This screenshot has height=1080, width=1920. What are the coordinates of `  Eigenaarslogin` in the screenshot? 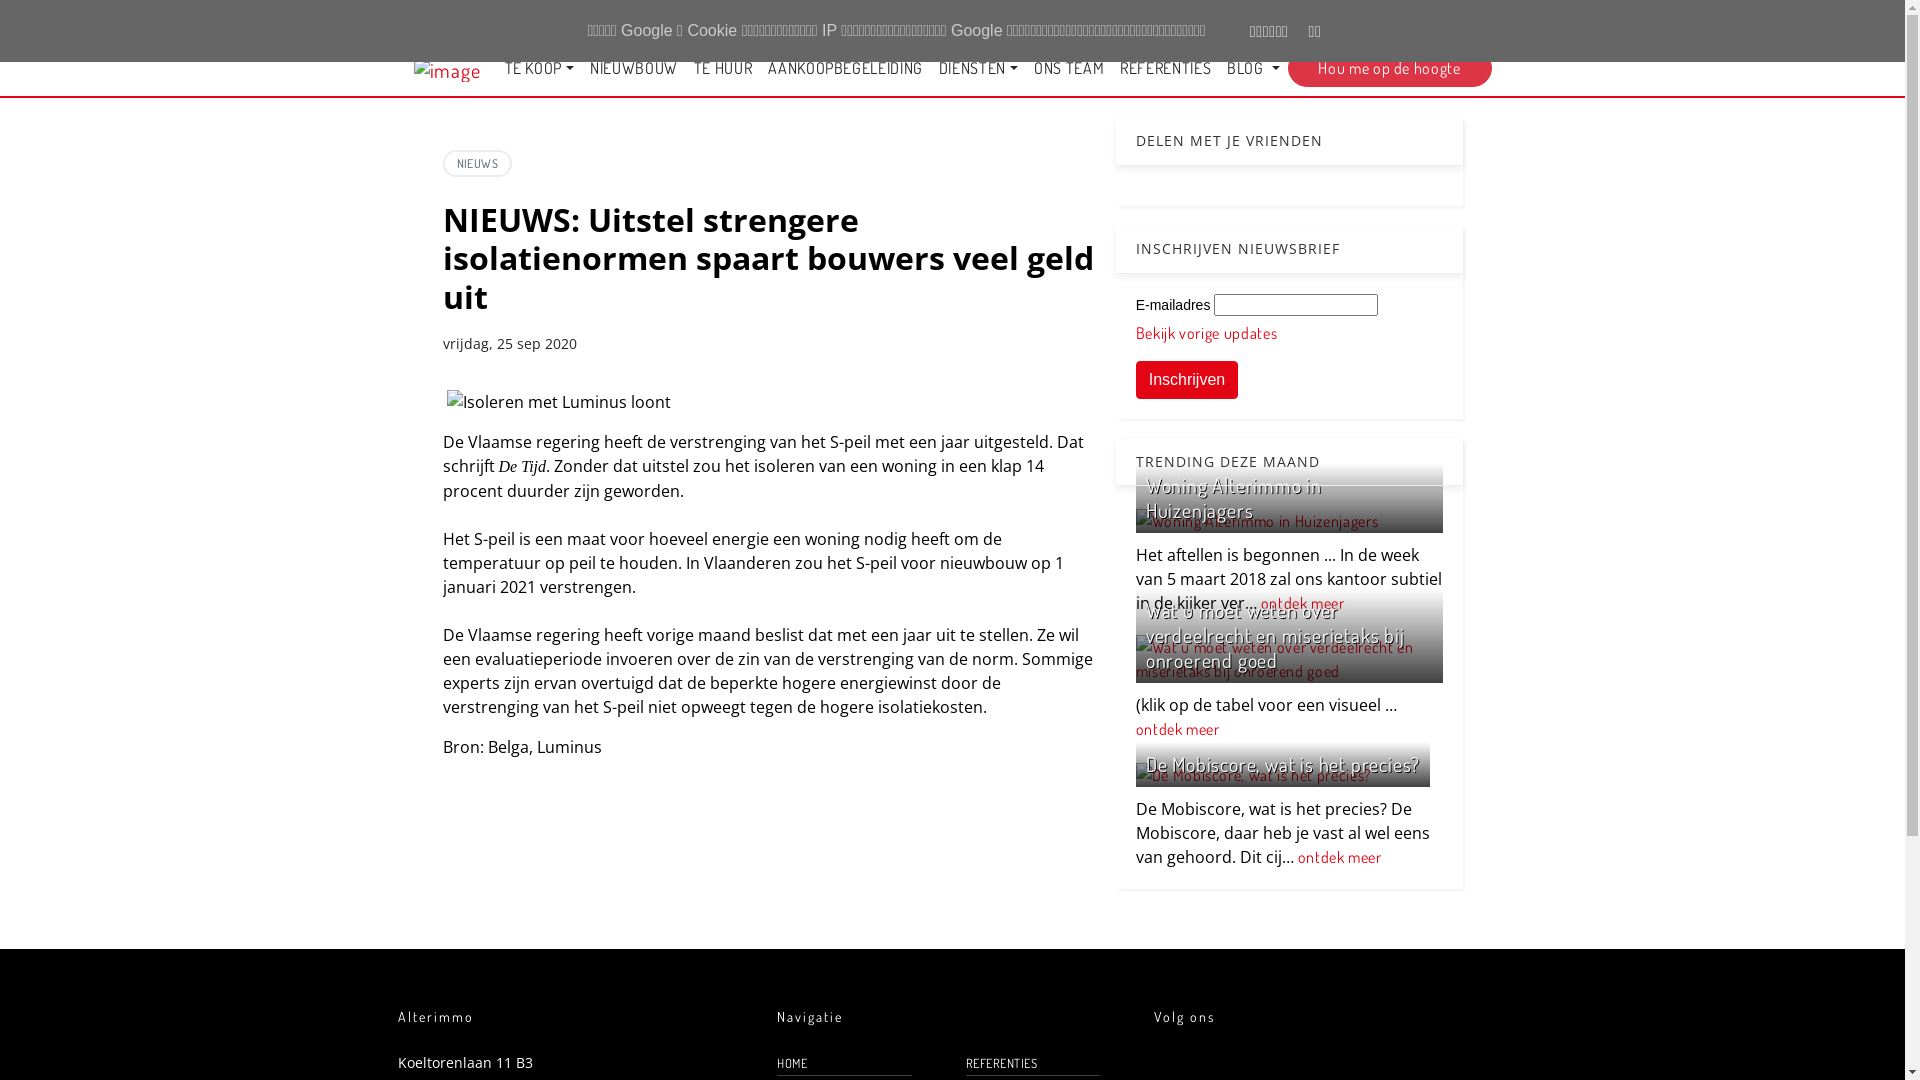 It's located at (1370, 20).